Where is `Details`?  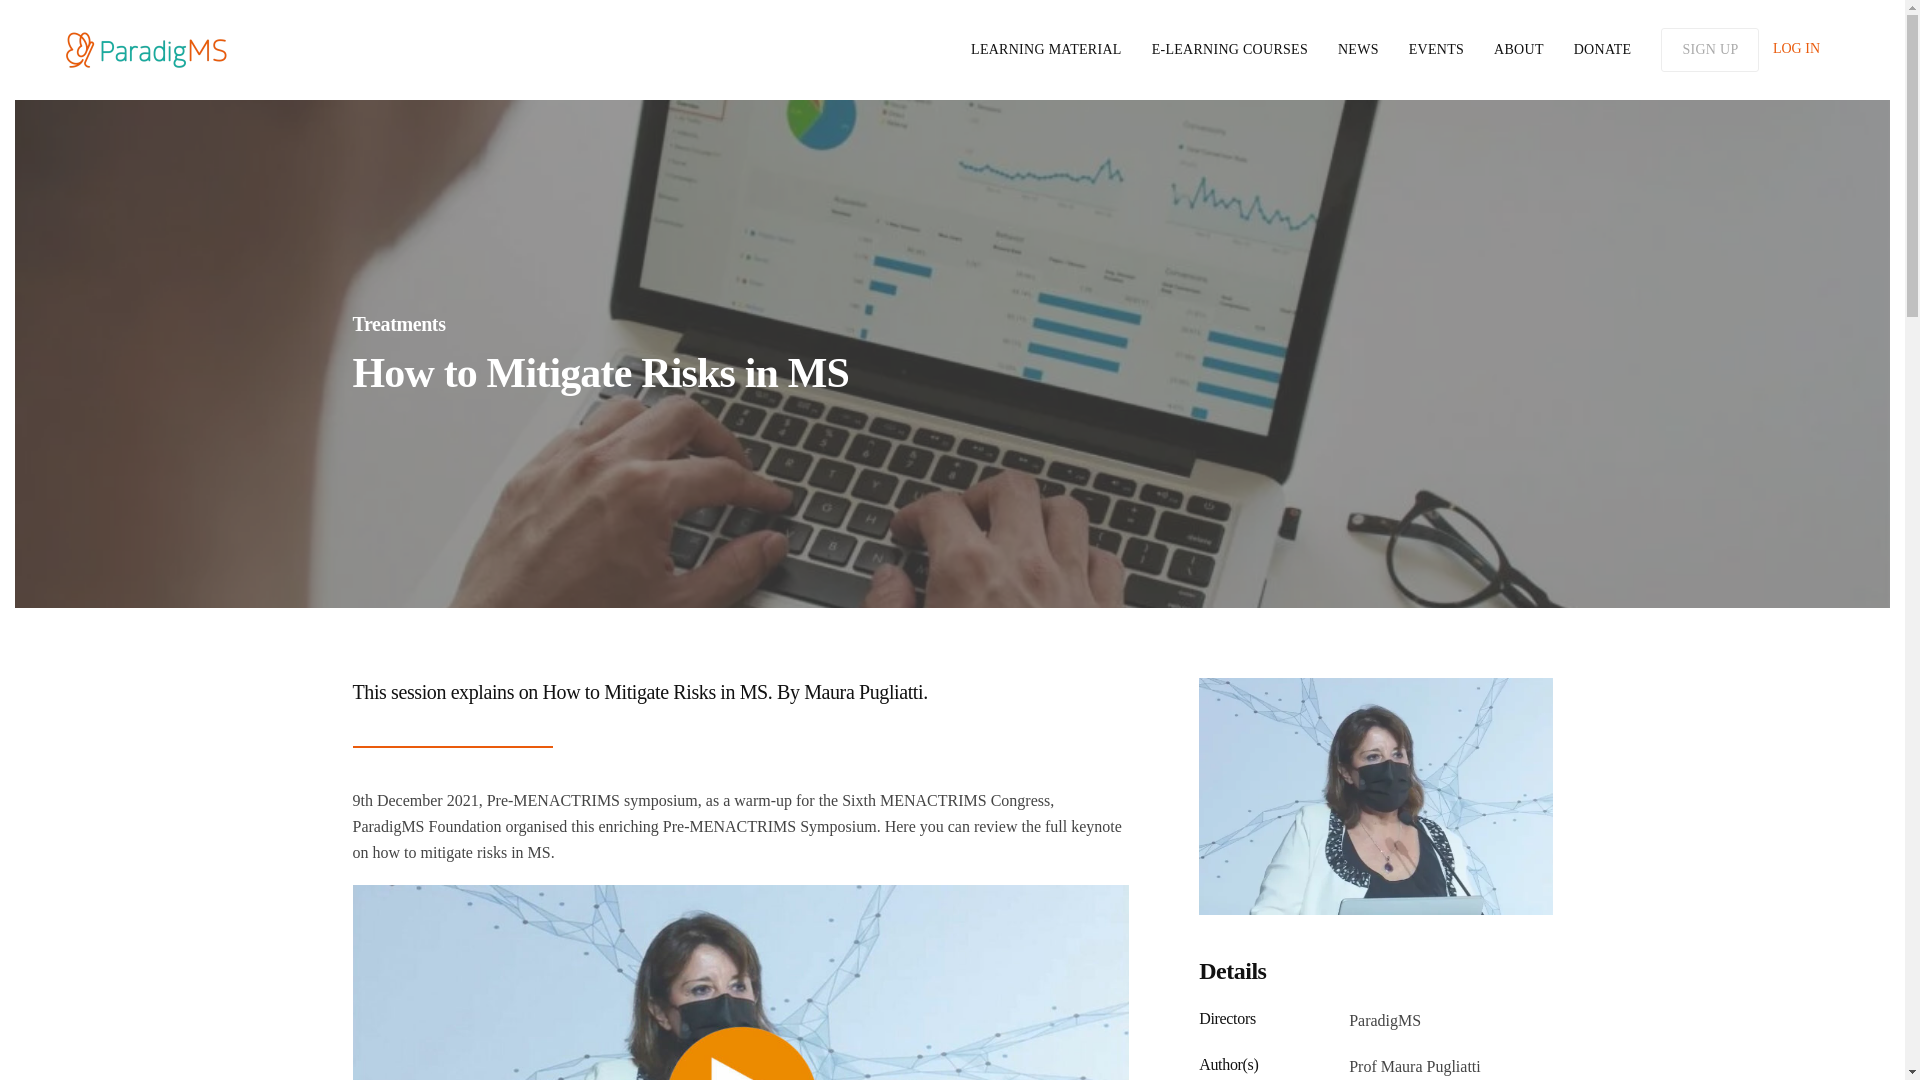
Details is located at coordinates (1374, 972).